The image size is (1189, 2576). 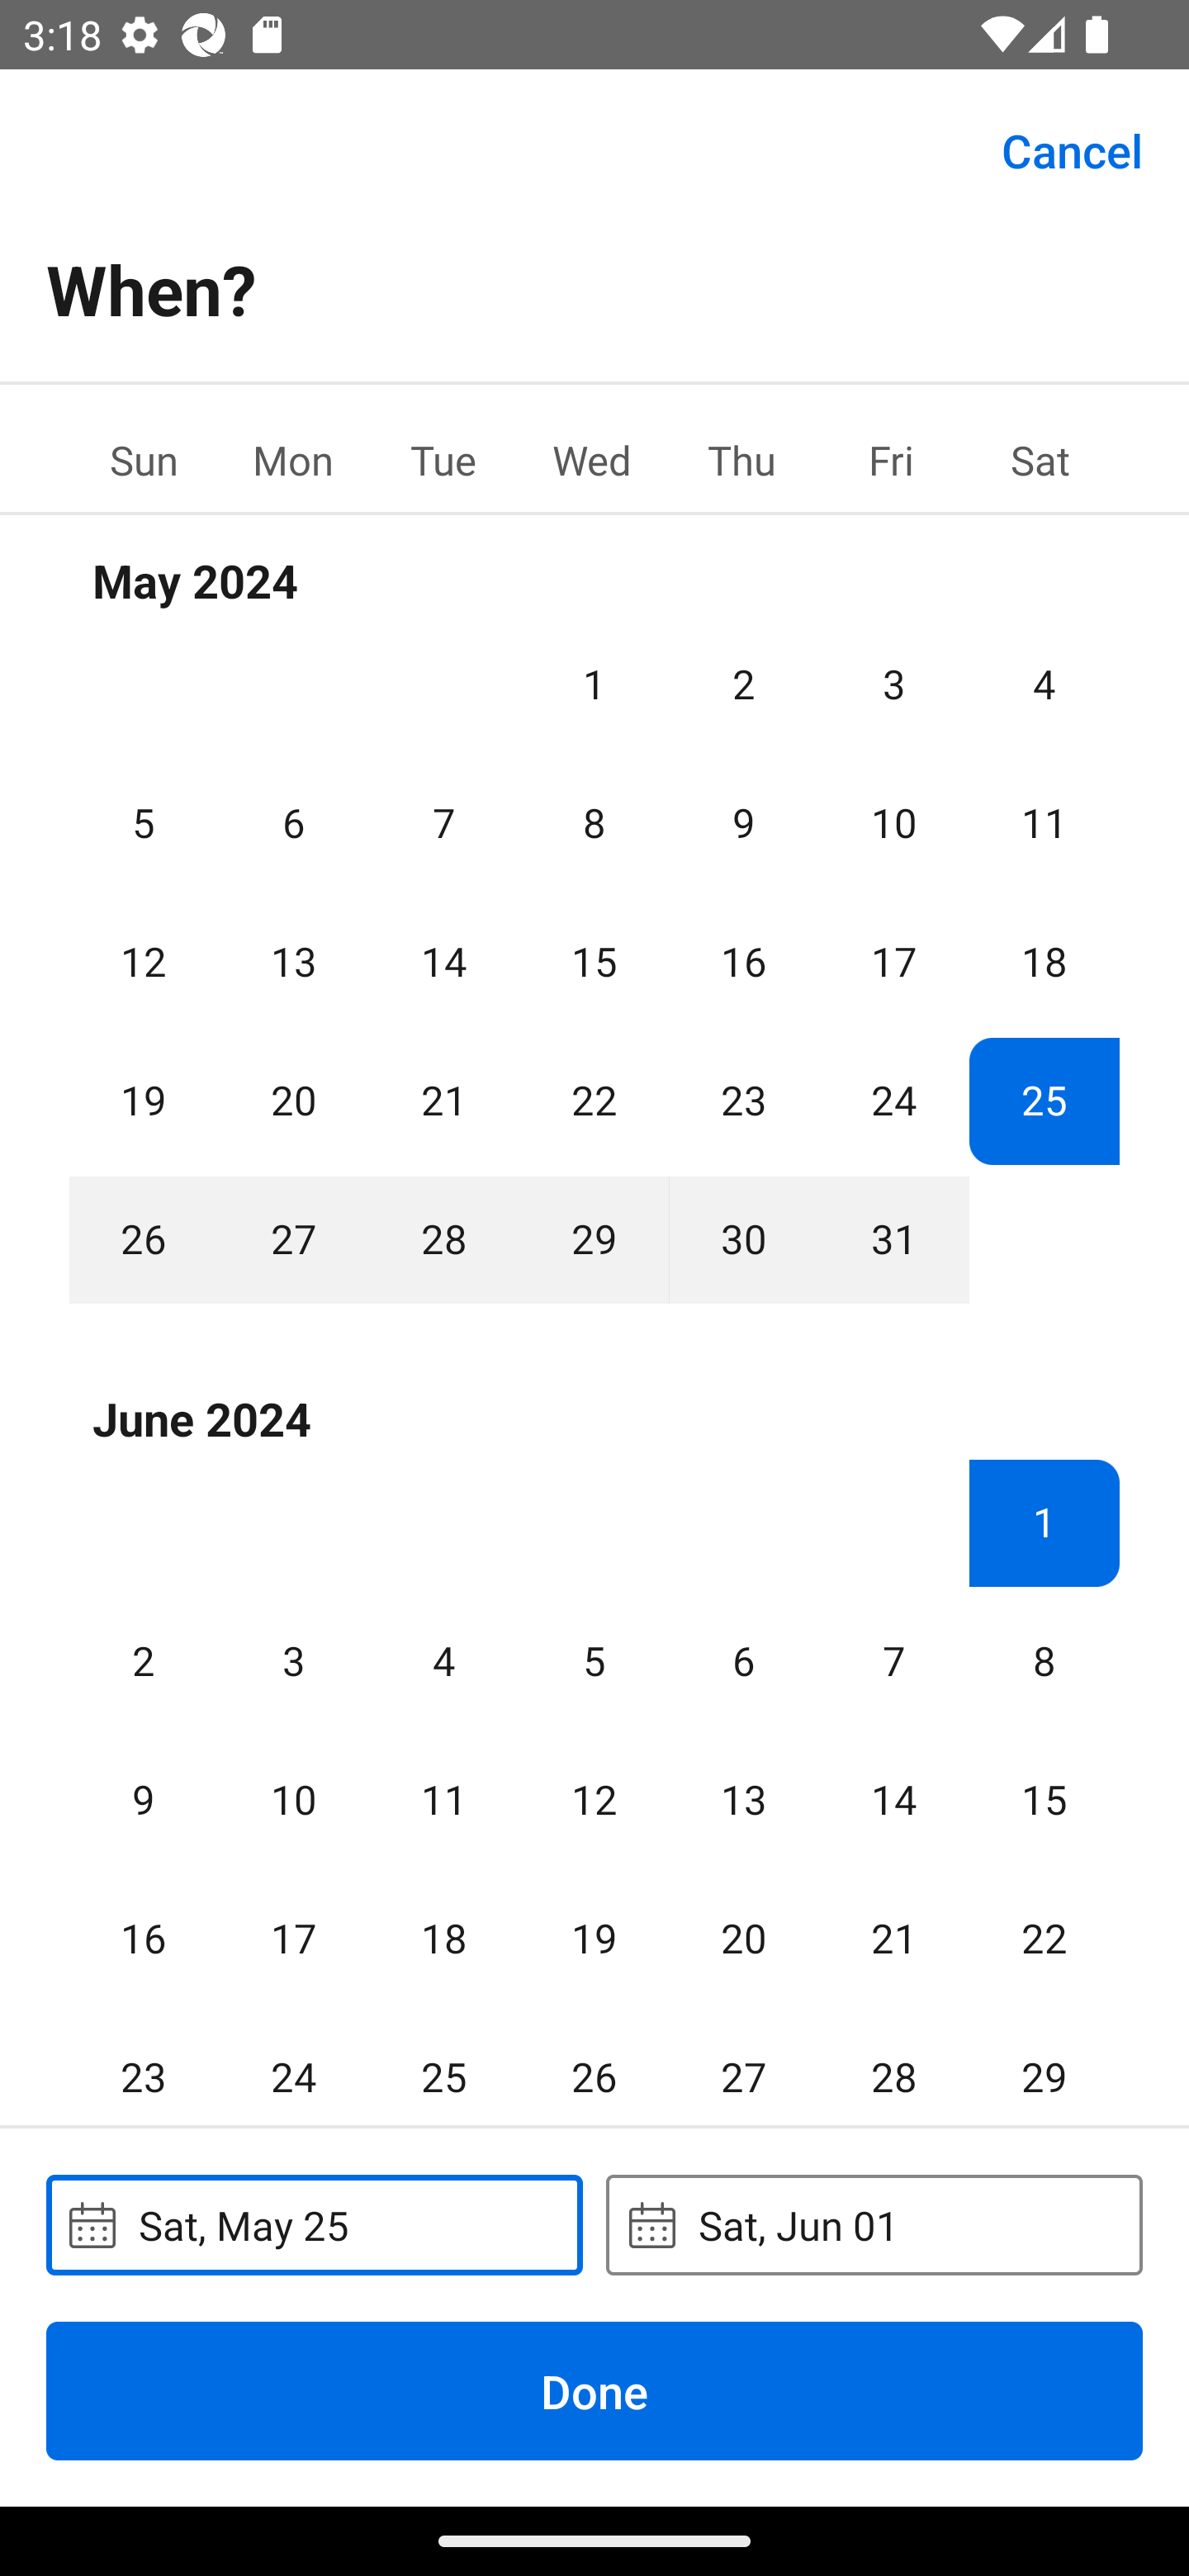 What do you see at coordinates (594, 2390) in the screenshot?
I see `Done` at bounding box center [594, 2390].